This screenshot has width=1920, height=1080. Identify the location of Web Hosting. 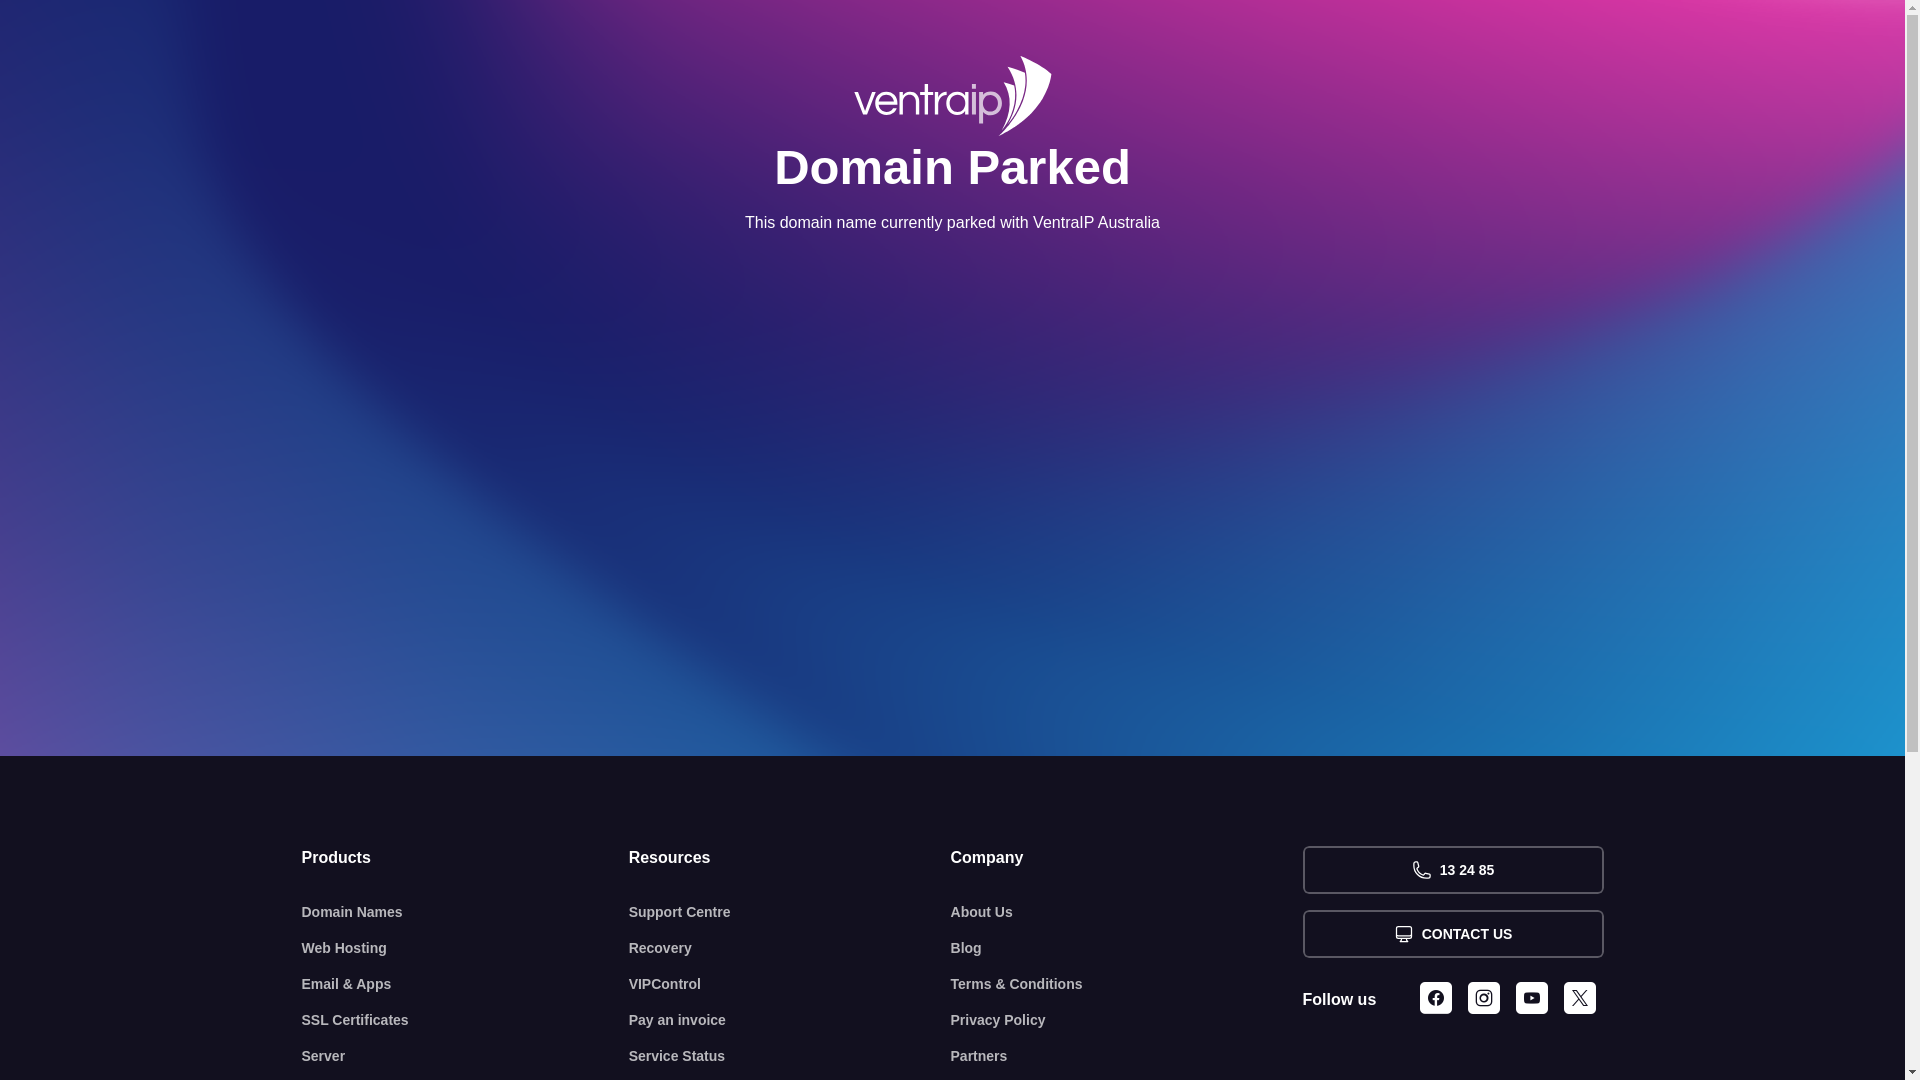
(466, 948).